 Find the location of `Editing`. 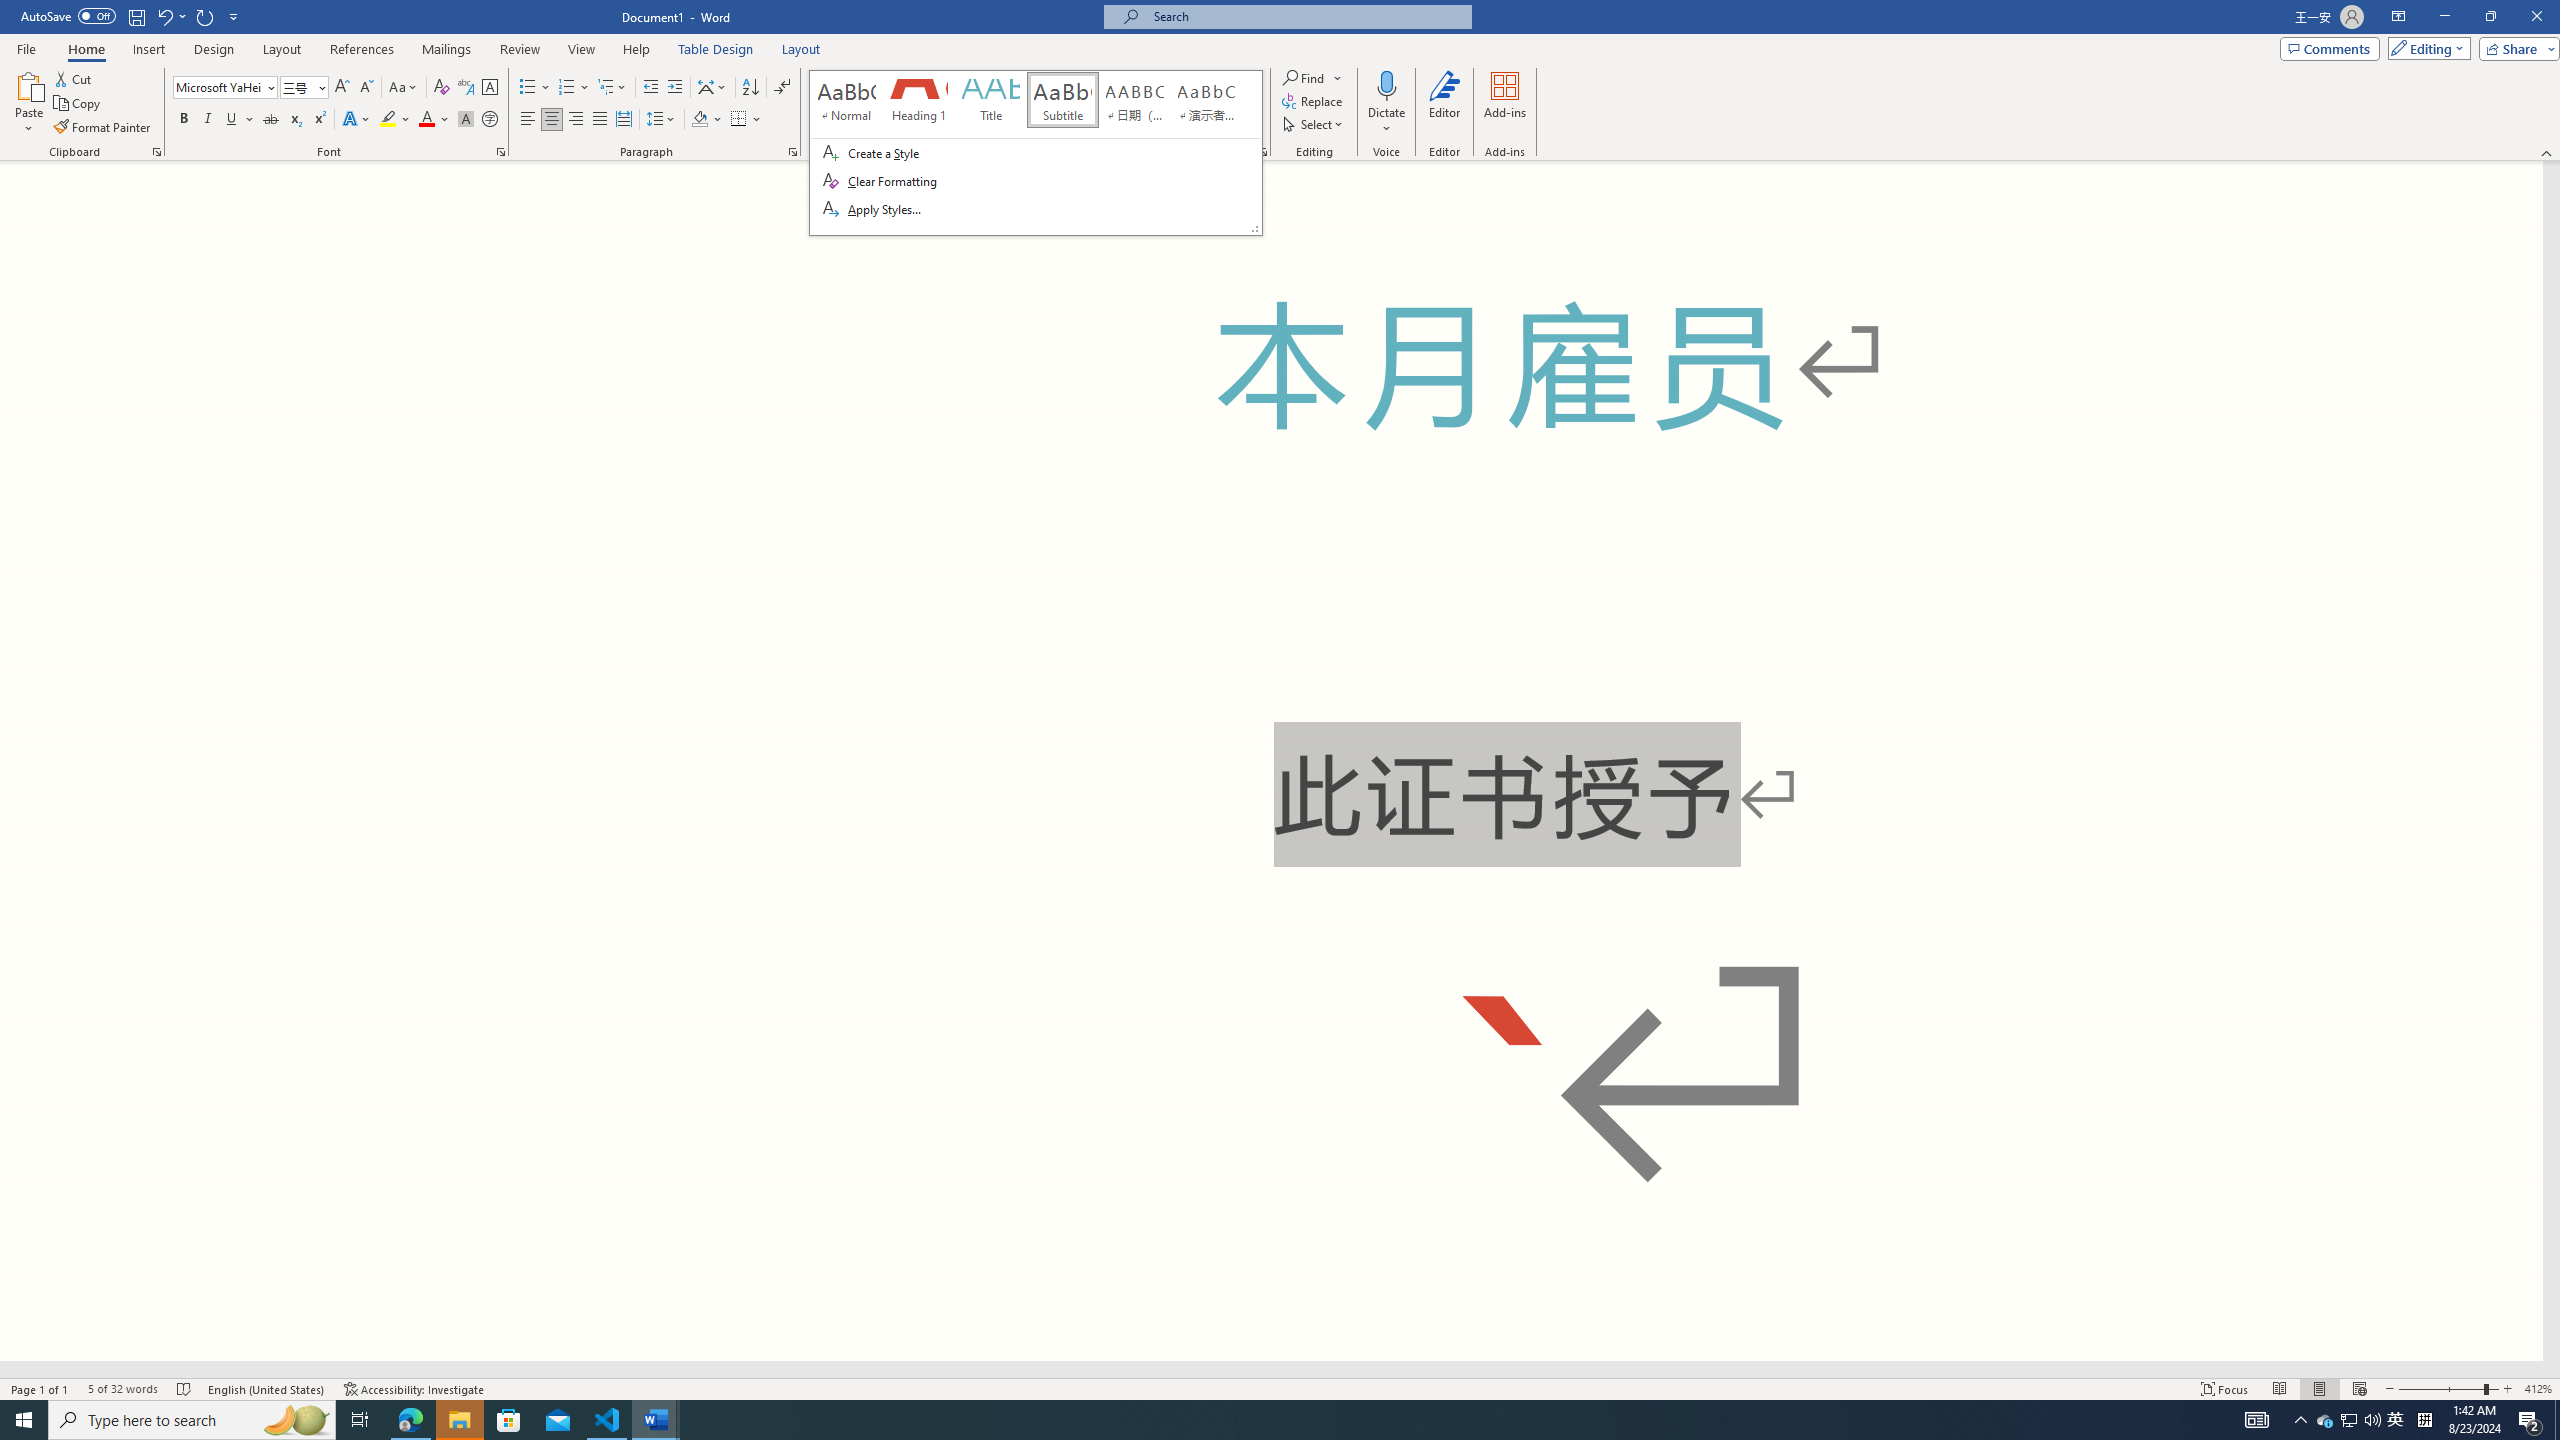

Editing is located at coordinates (2425, 48).